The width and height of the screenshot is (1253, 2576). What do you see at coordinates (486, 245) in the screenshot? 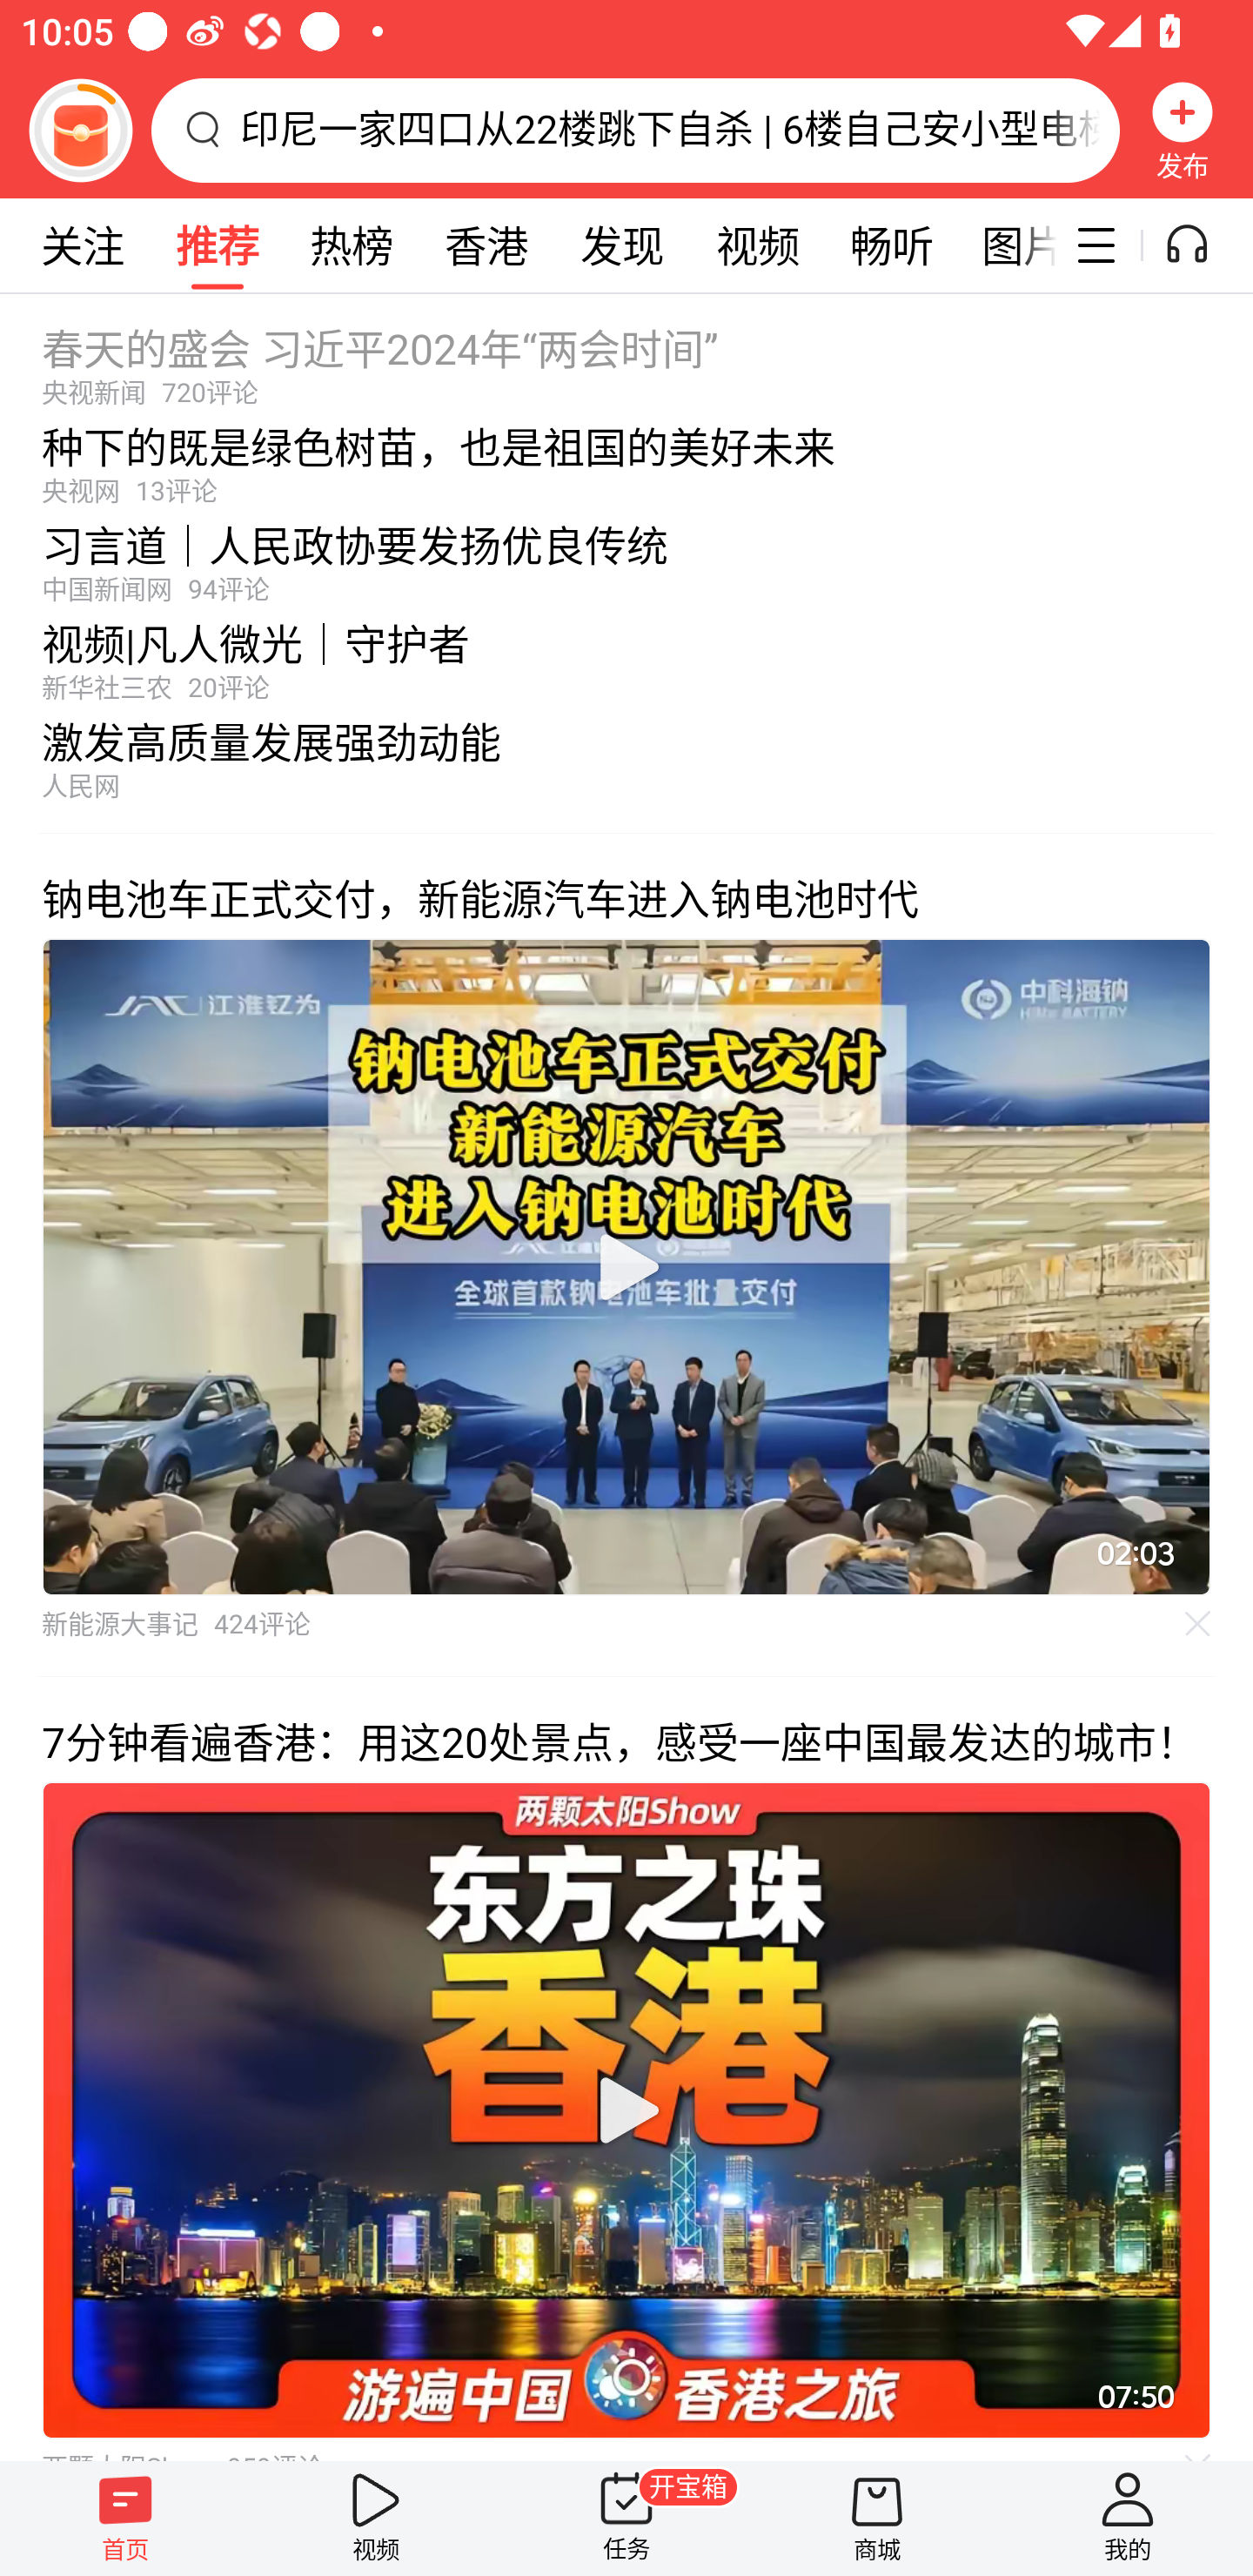
I see `香港` at bounding box center [486, 245].